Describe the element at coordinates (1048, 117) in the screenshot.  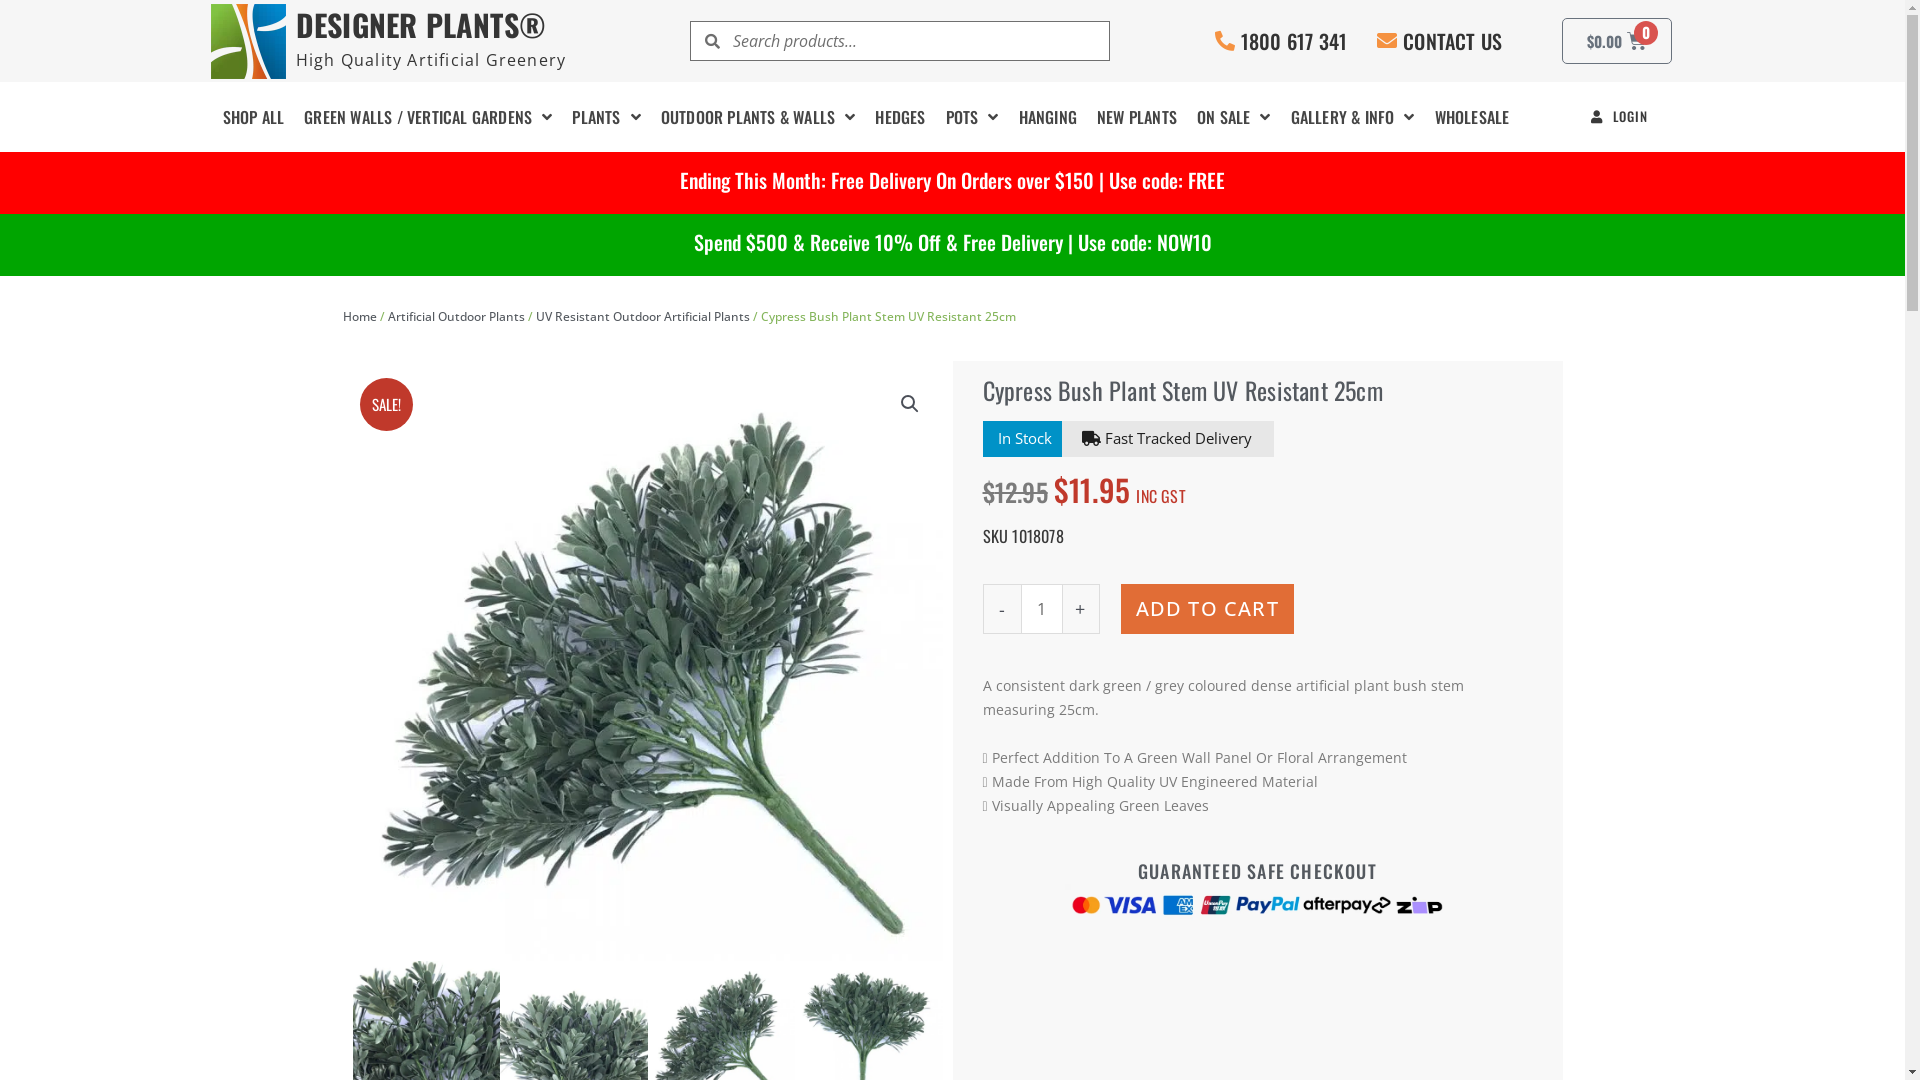
I see `HANGING` at that location.